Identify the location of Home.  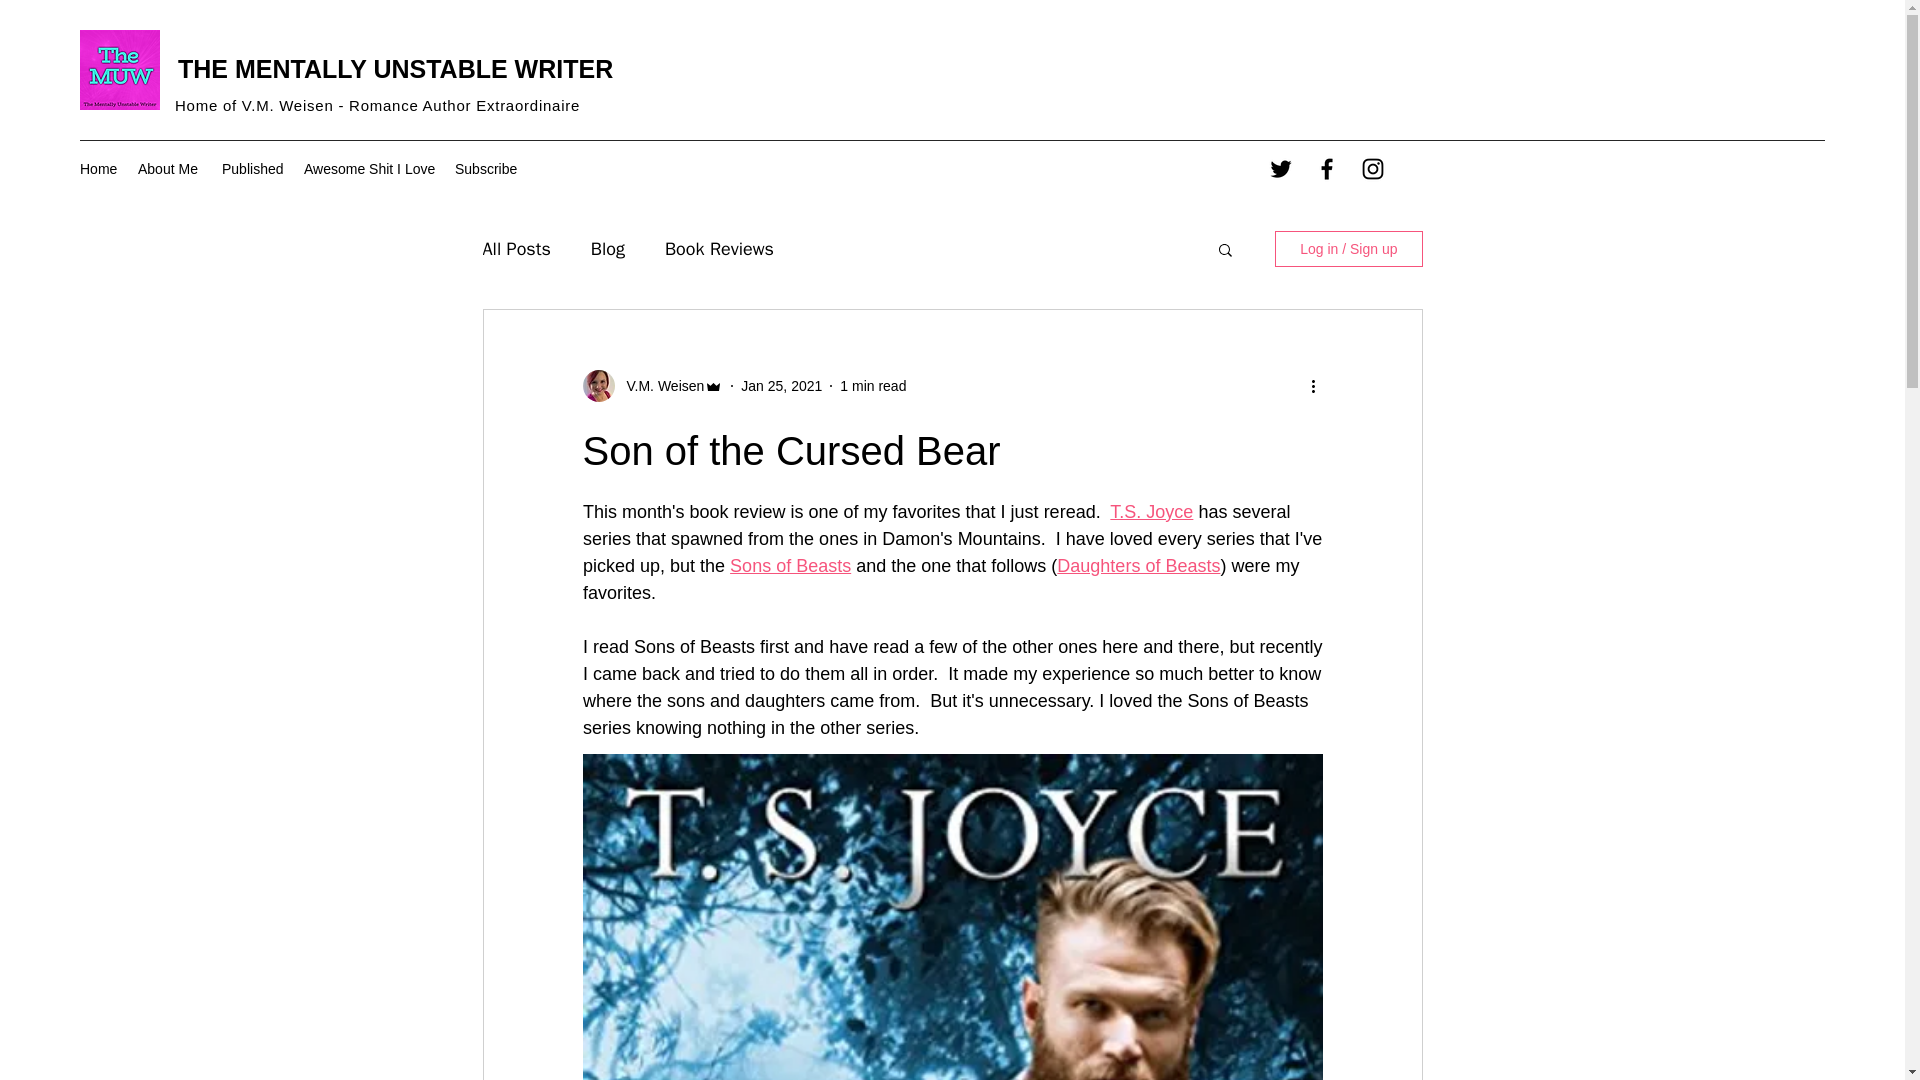
(98, 169).